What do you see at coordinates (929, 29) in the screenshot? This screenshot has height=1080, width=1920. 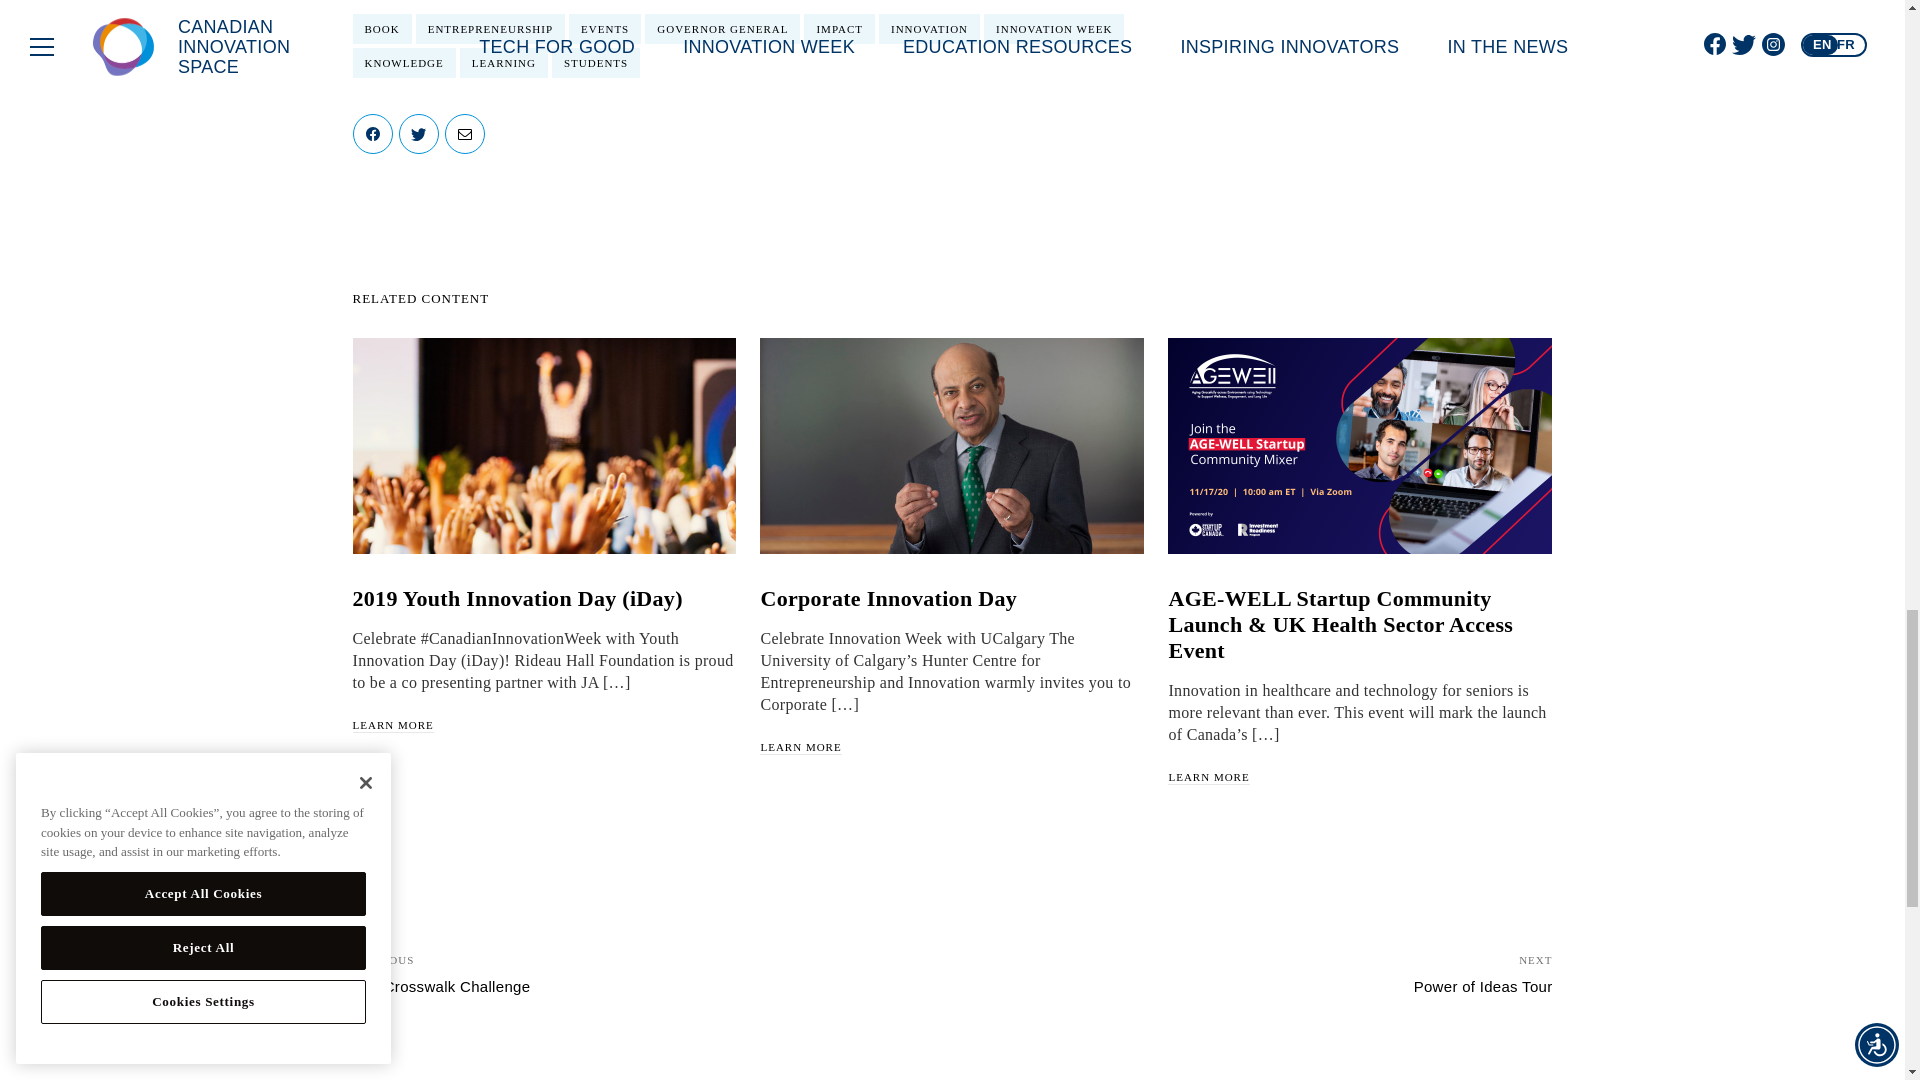 I see `INNOVATION` at bounding box center [929, 29].